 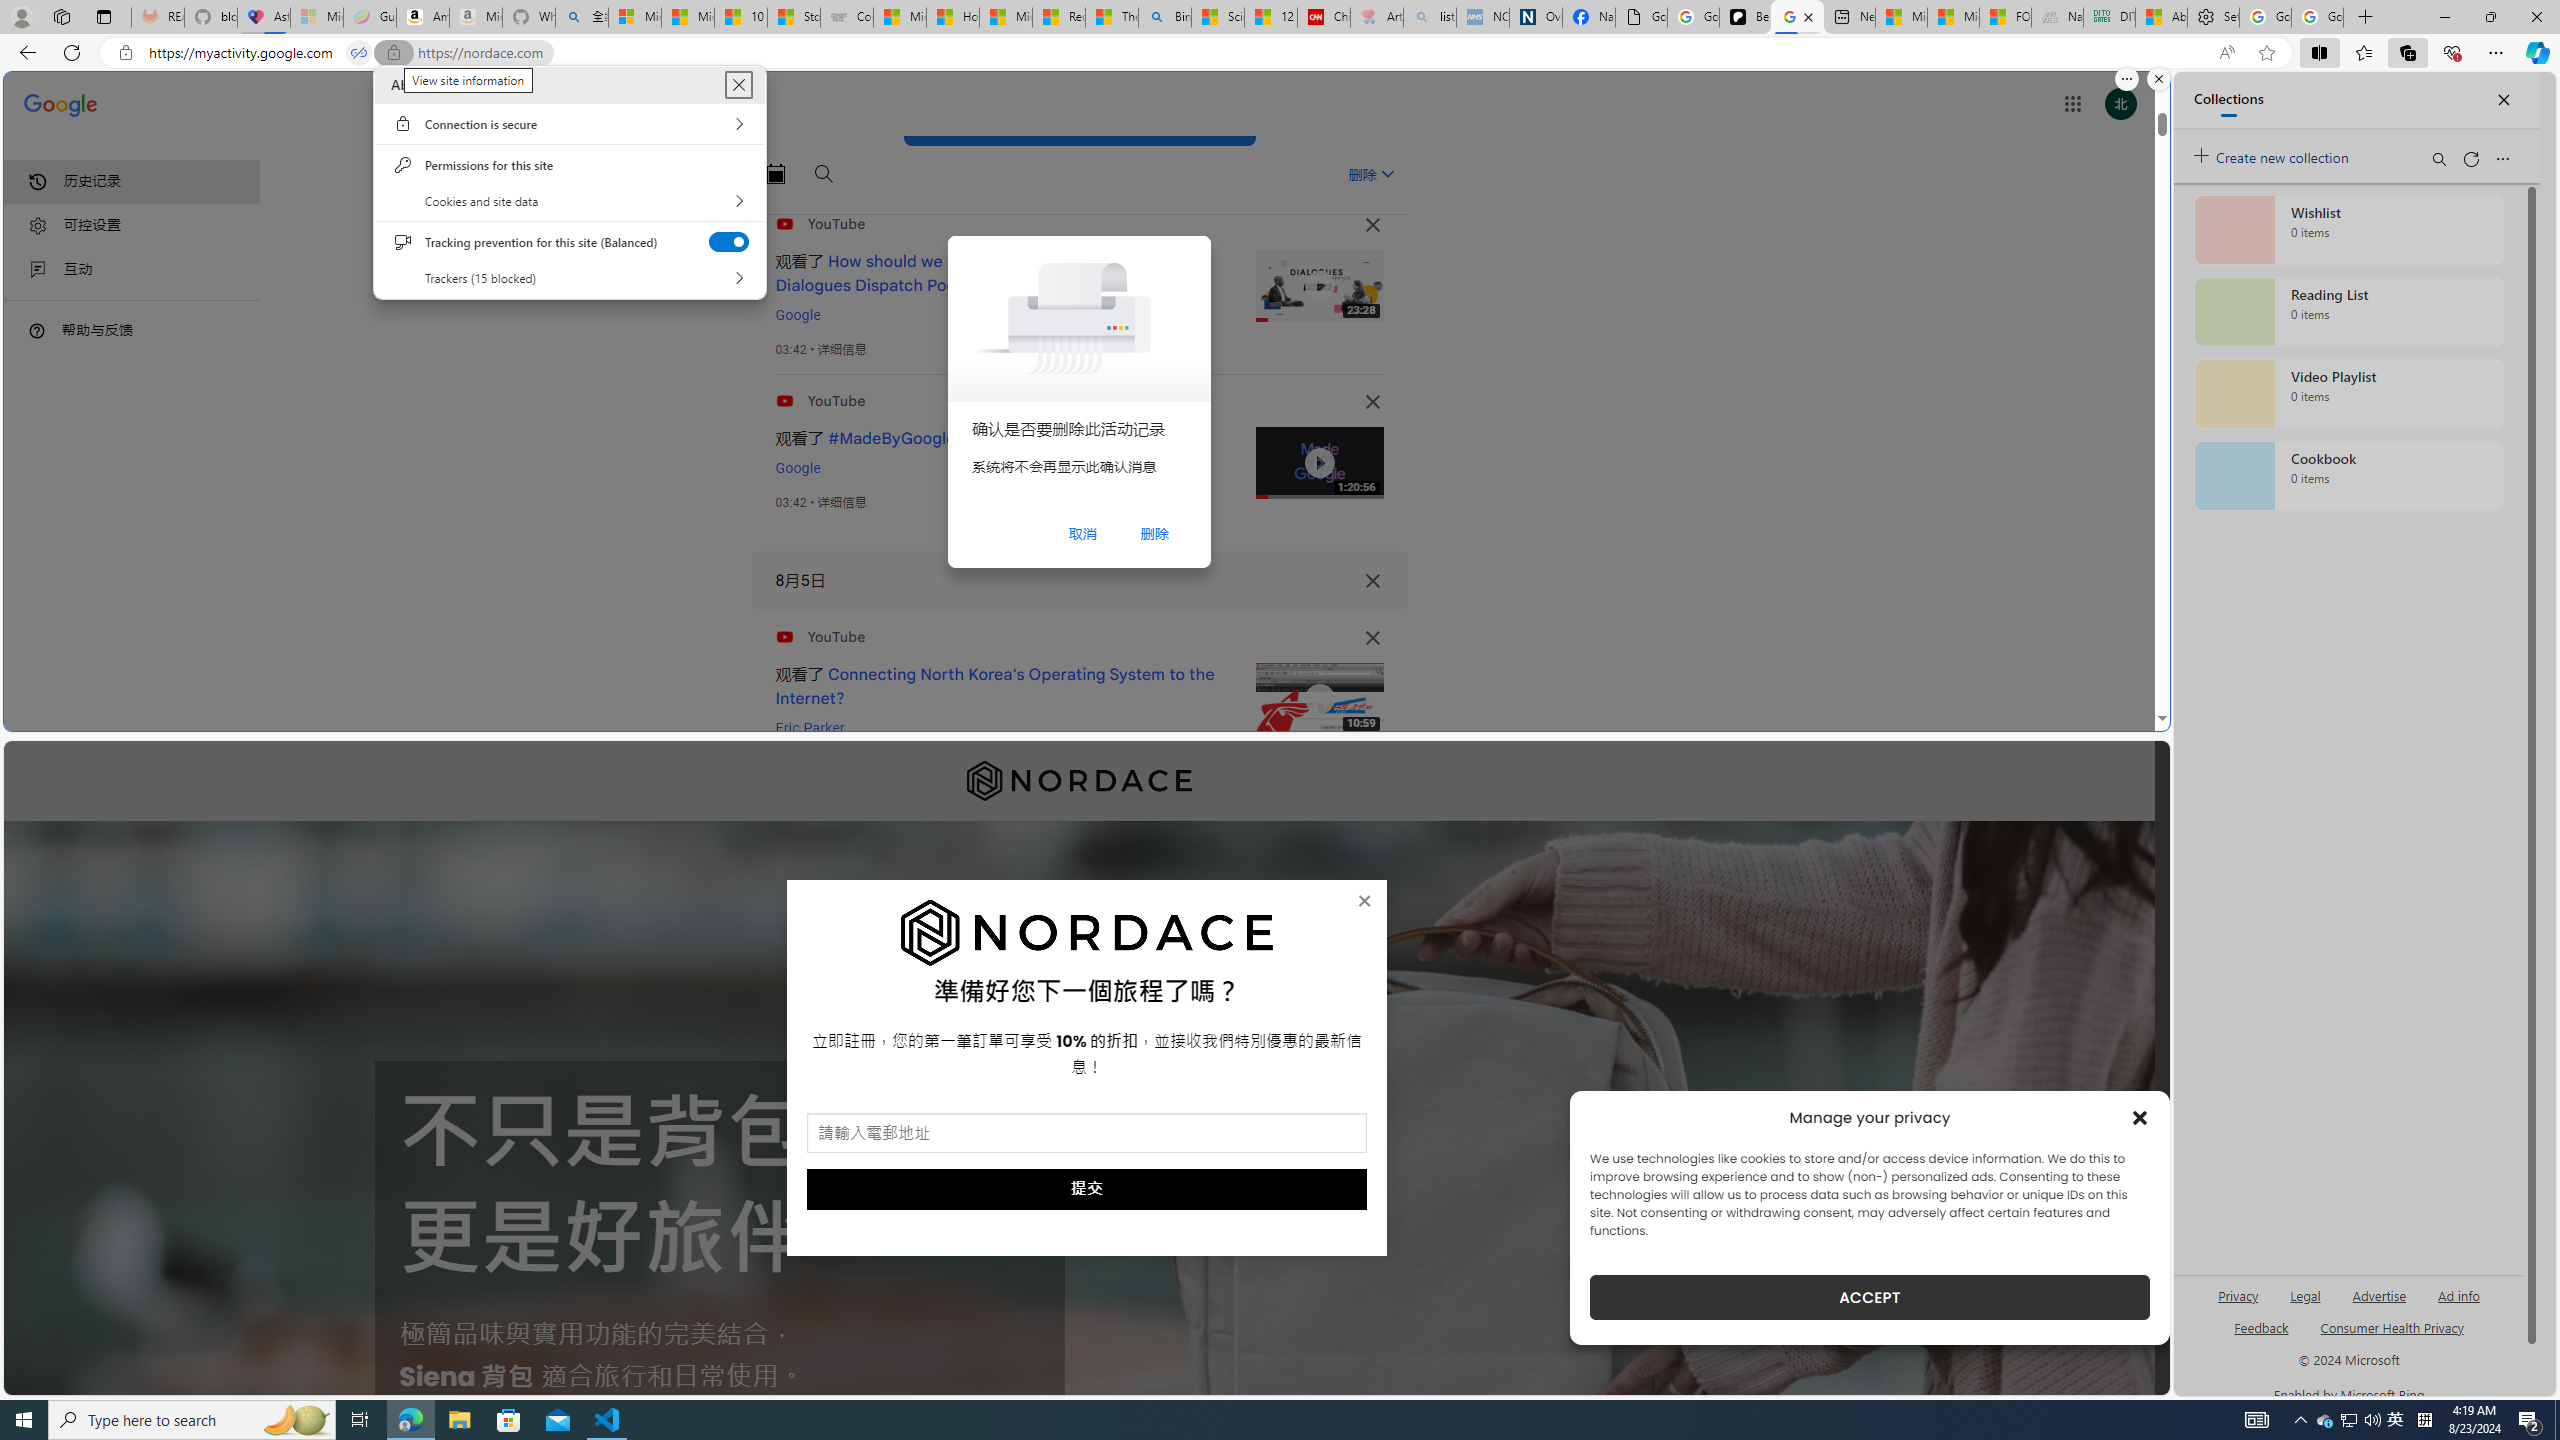 I want to click on Class: IVR0f NMm5M, so click(x=1319, y=699).